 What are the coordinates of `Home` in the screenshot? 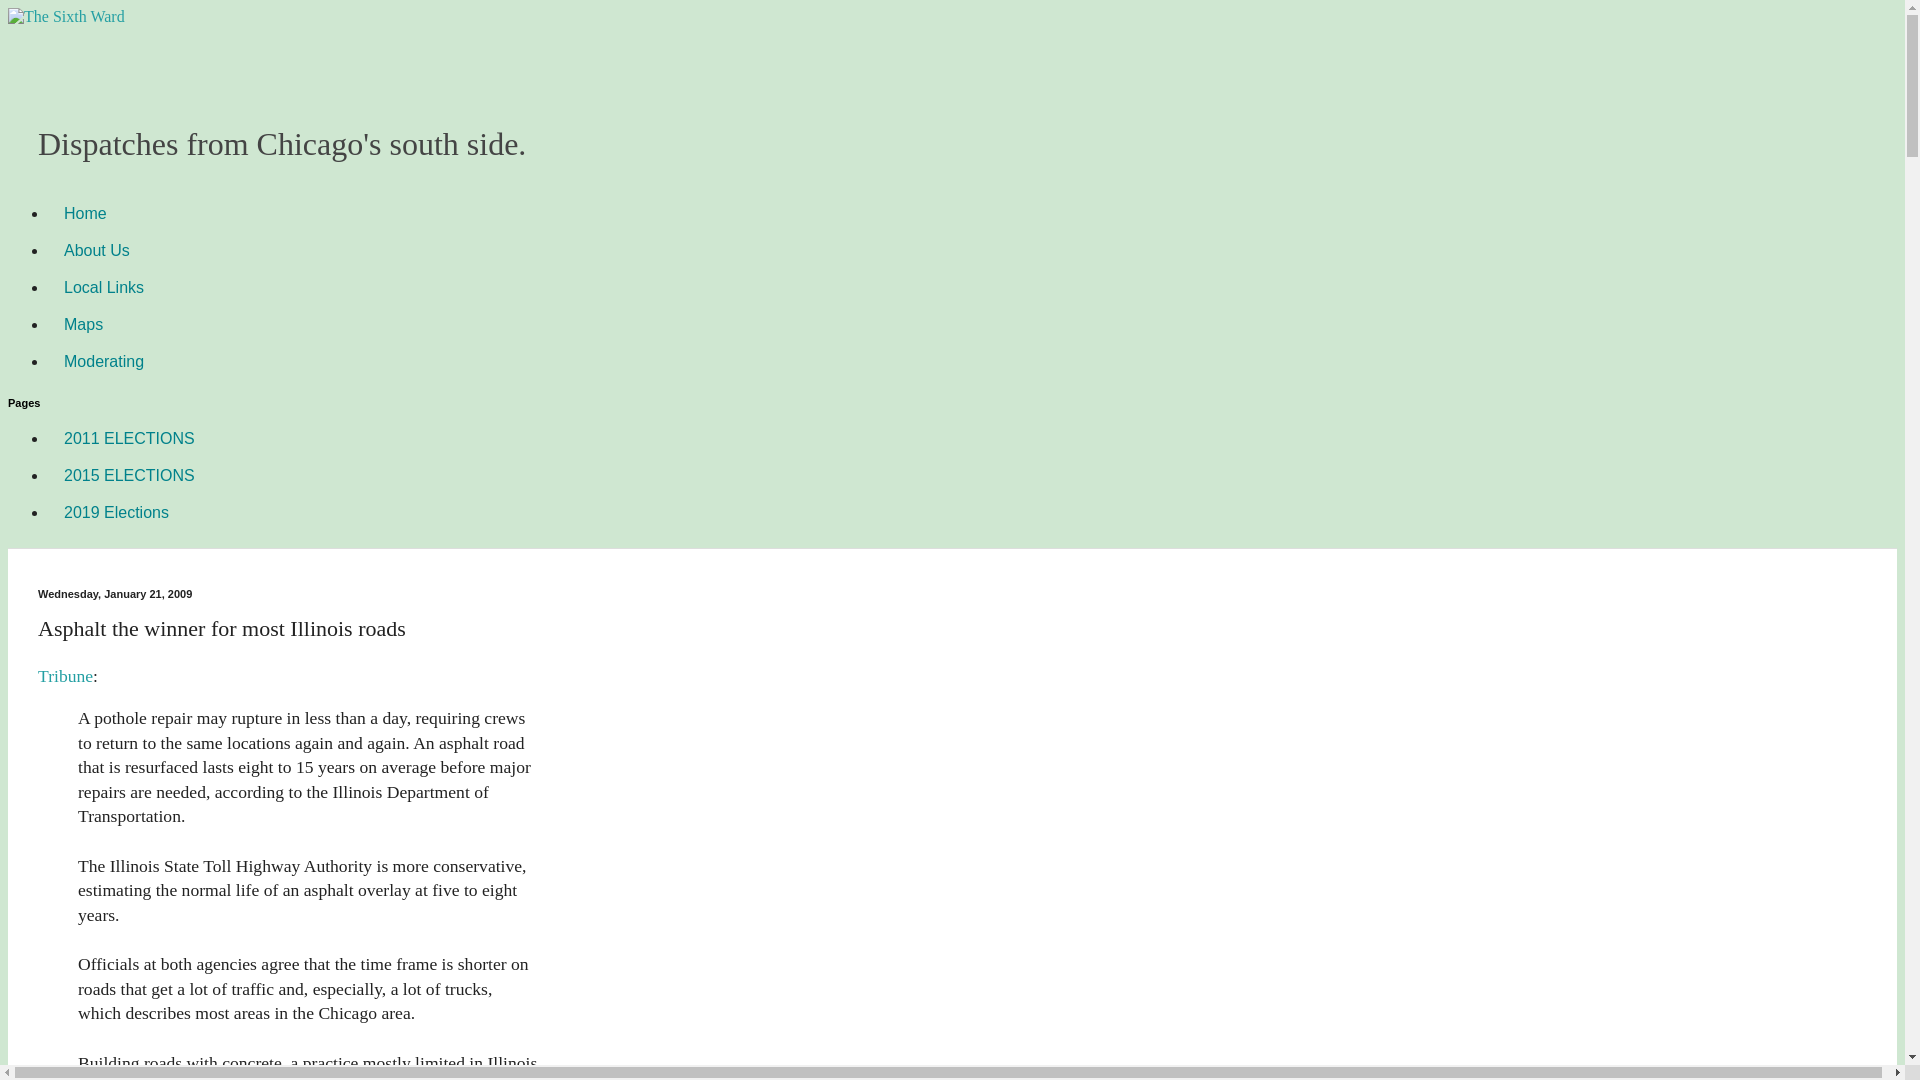 It's located at (85, 214).